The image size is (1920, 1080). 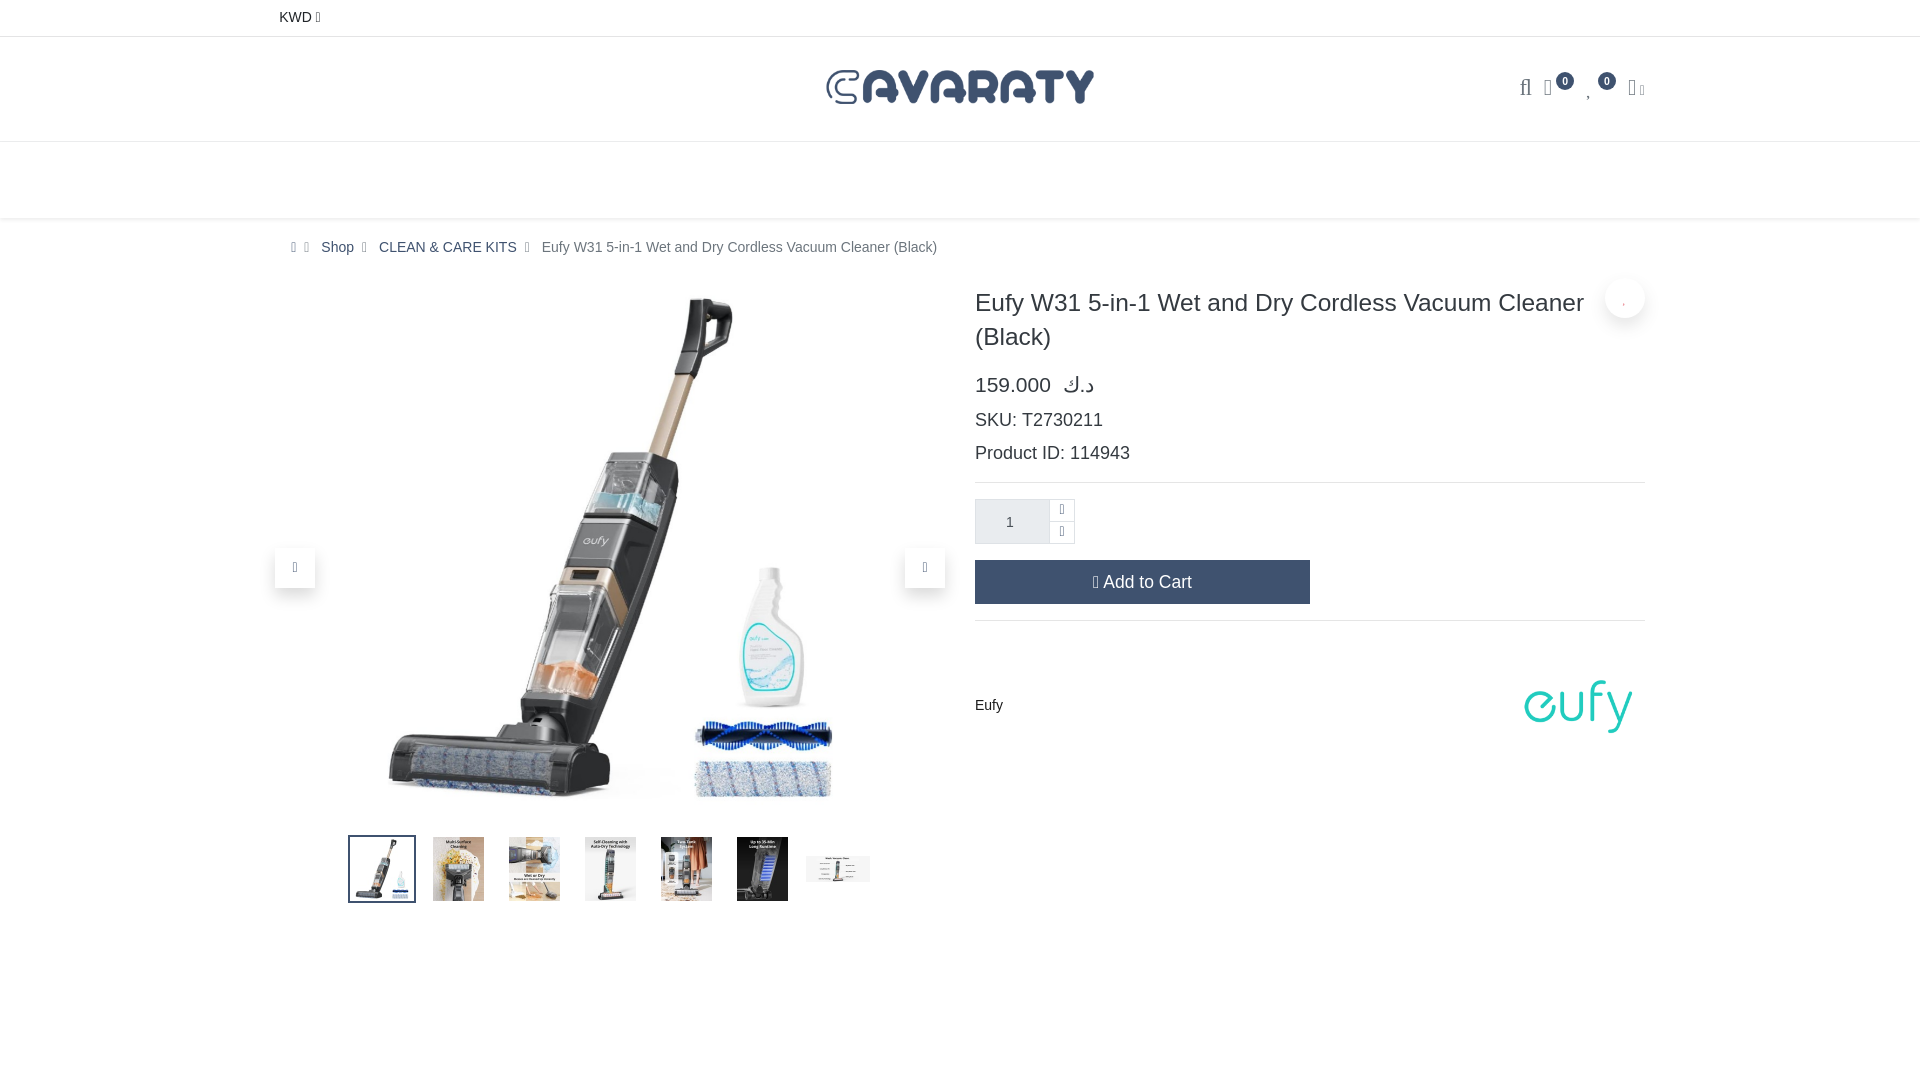 I want to click on 0, so click(x=1558, y=90).